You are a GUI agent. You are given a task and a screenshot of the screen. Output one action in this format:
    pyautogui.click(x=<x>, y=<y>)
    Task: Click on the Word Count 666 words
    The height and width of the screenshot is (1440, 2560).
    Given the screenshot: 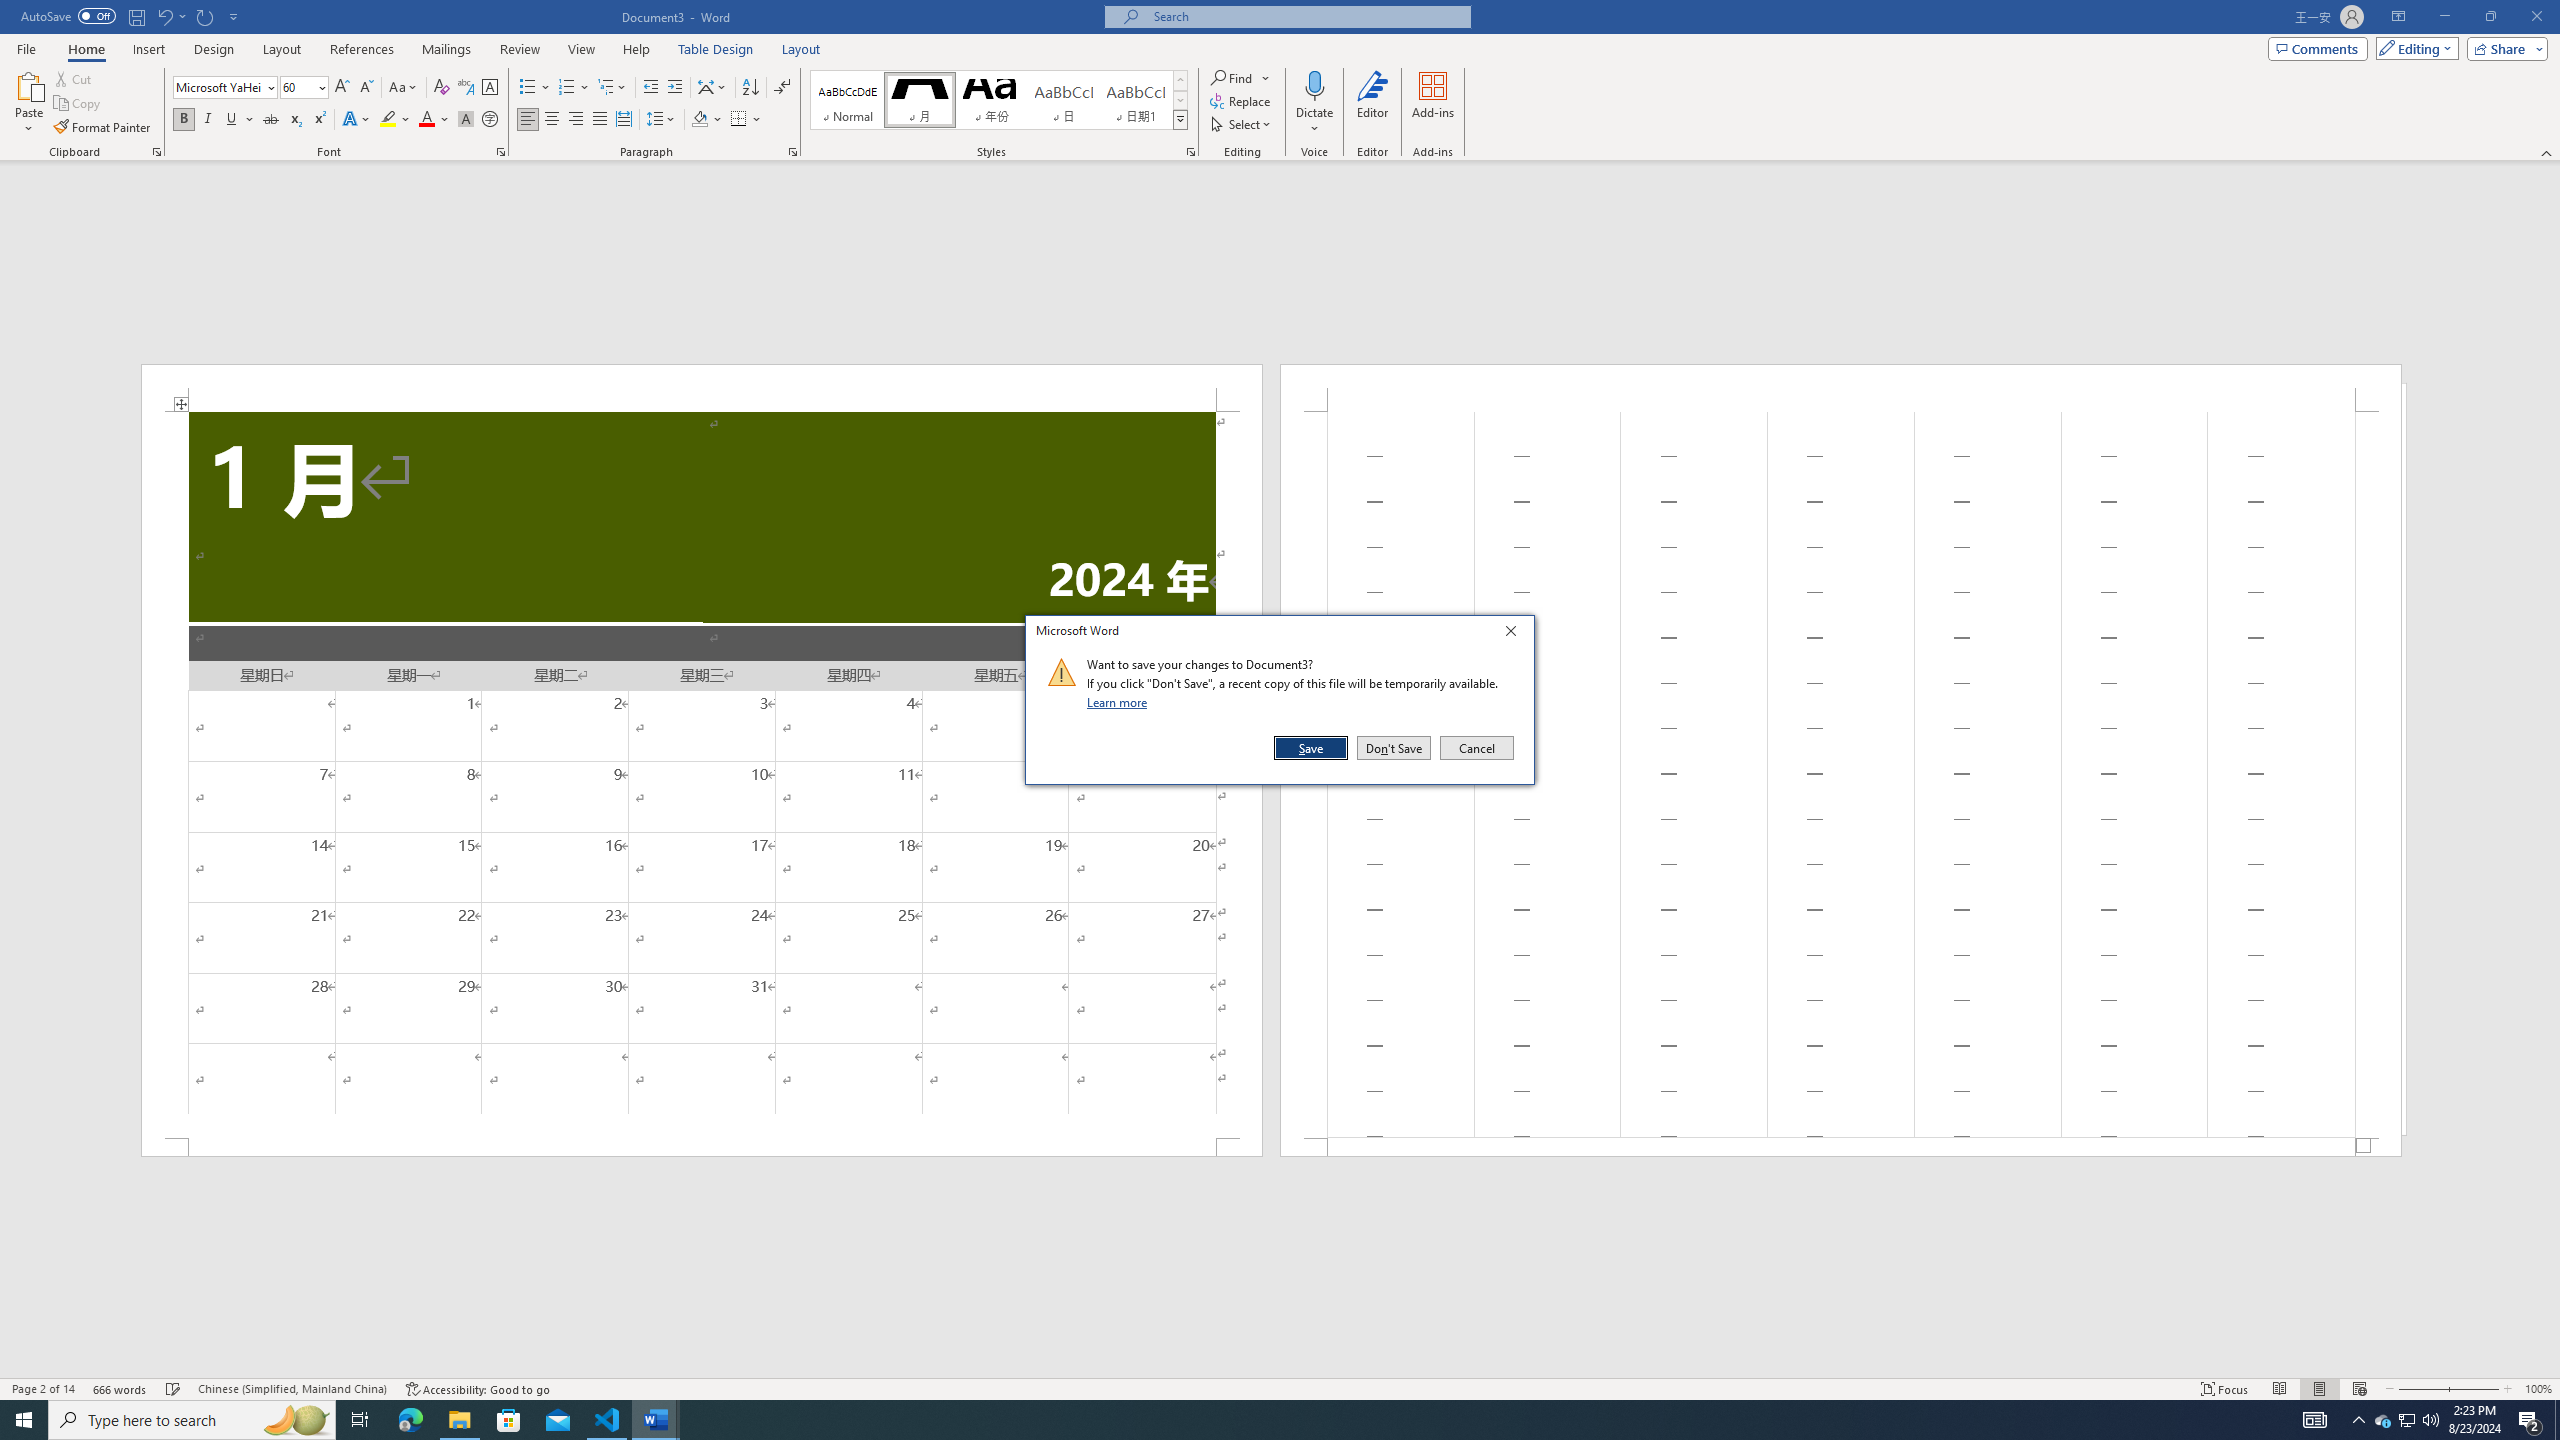 What is the action you would take?
    pyautogui.click(x=122, y=1389)
    